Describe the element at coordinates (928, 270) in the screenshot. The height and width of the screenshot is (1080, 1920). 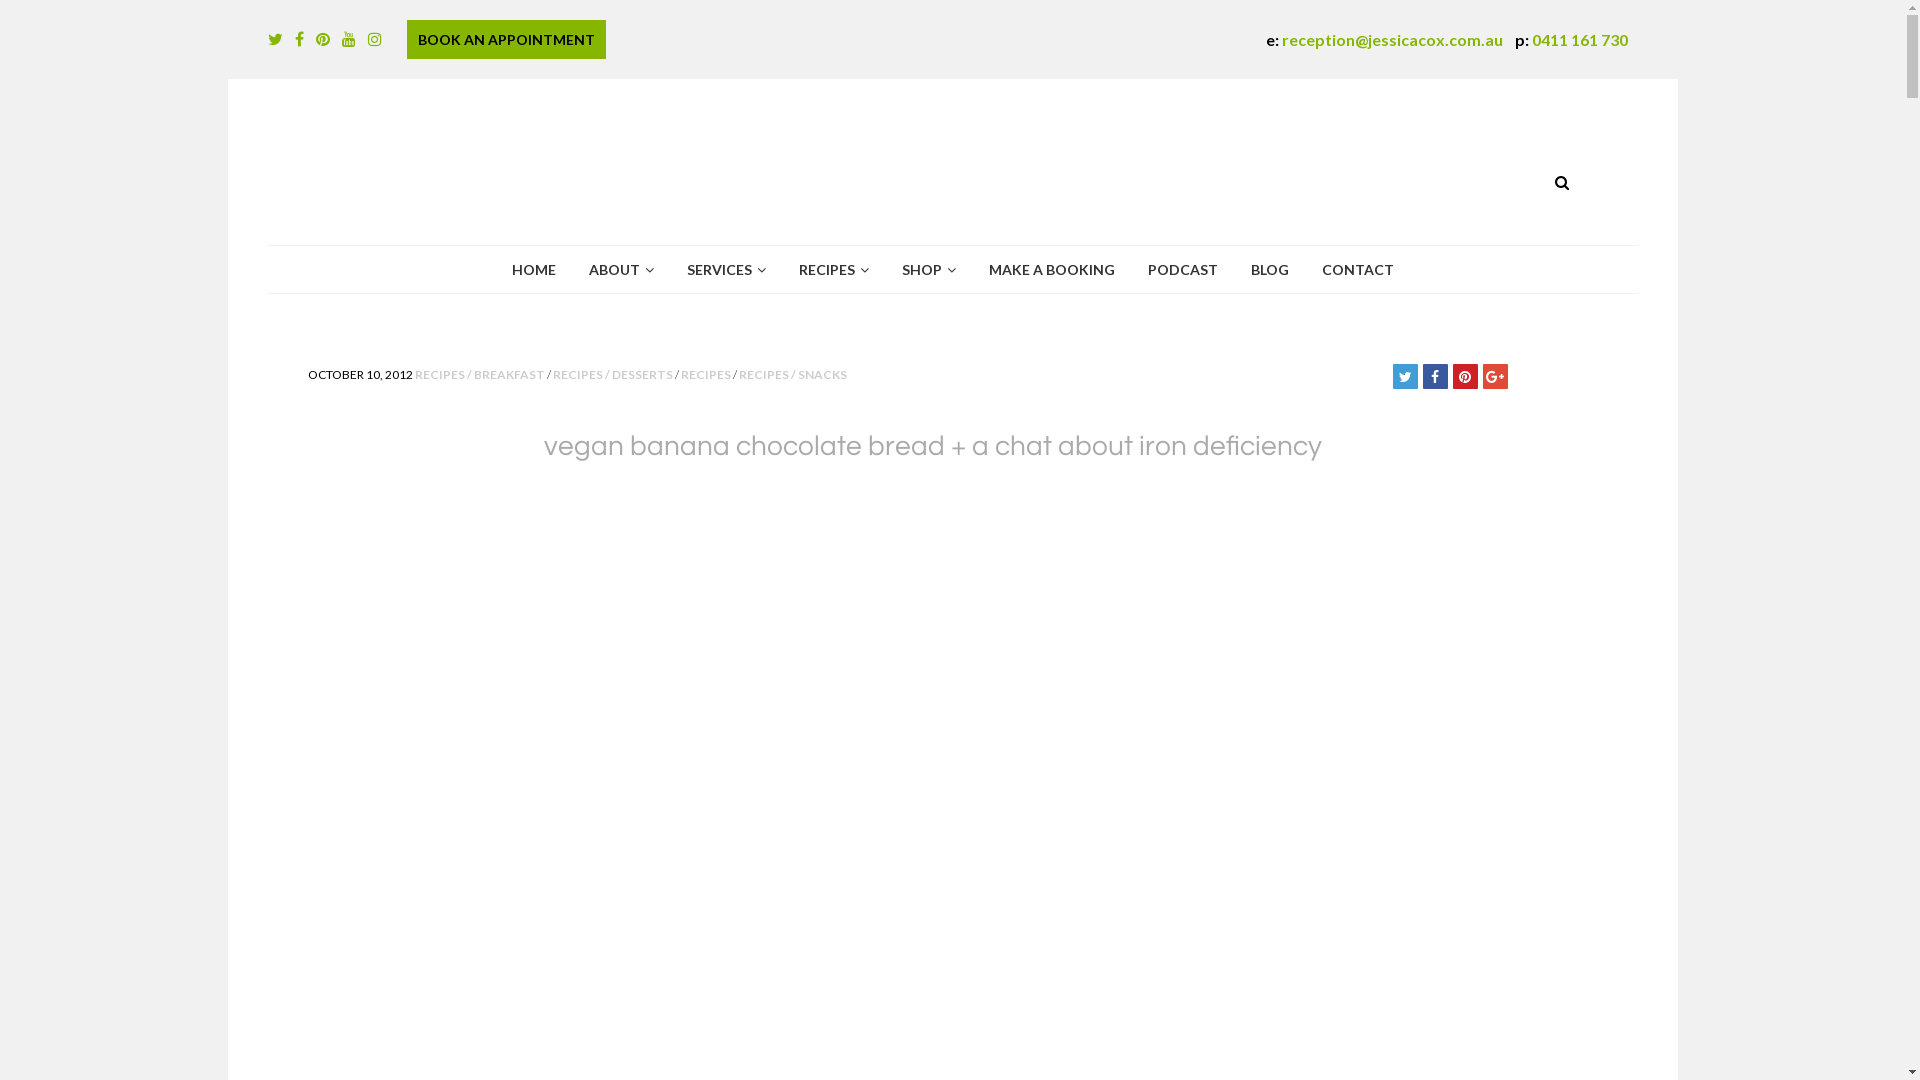
I see `SHOP` at that location.